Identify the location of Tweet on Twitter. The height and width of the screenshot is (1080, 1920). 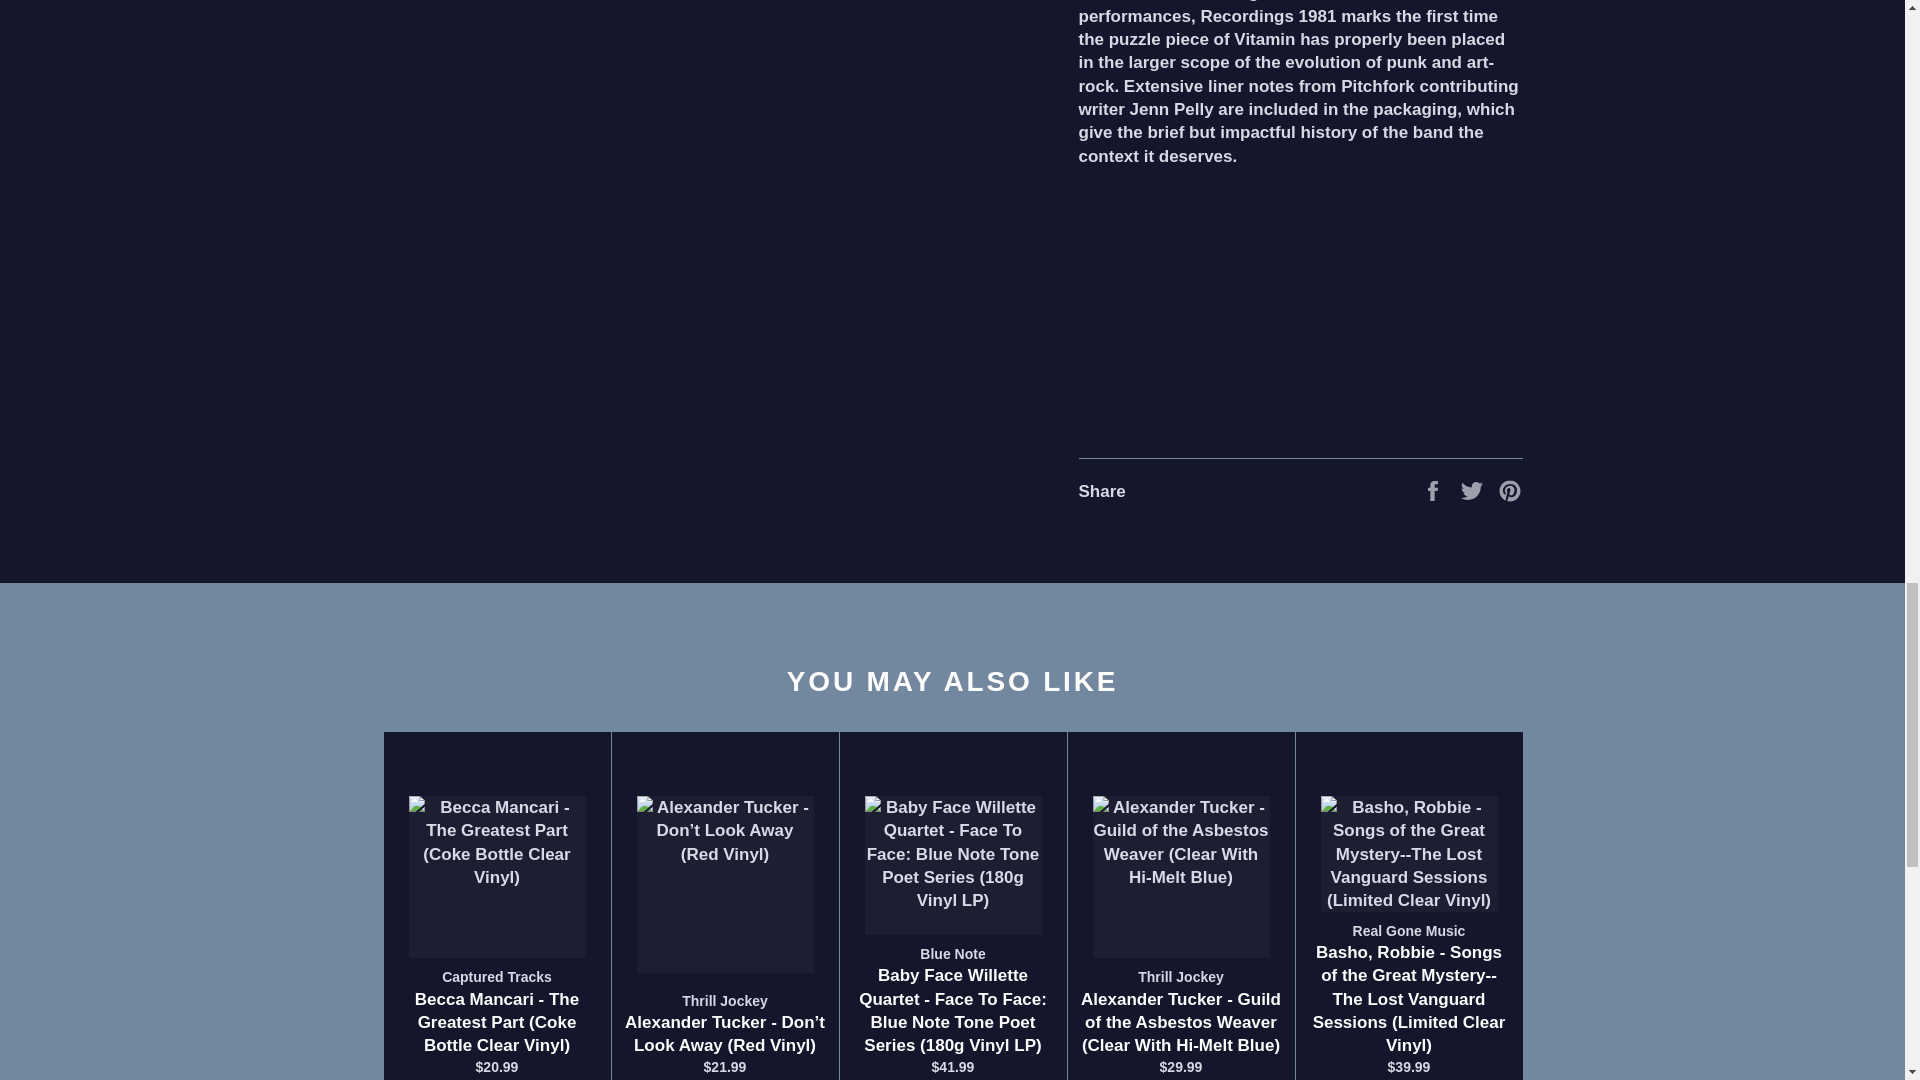
(1474, 490).